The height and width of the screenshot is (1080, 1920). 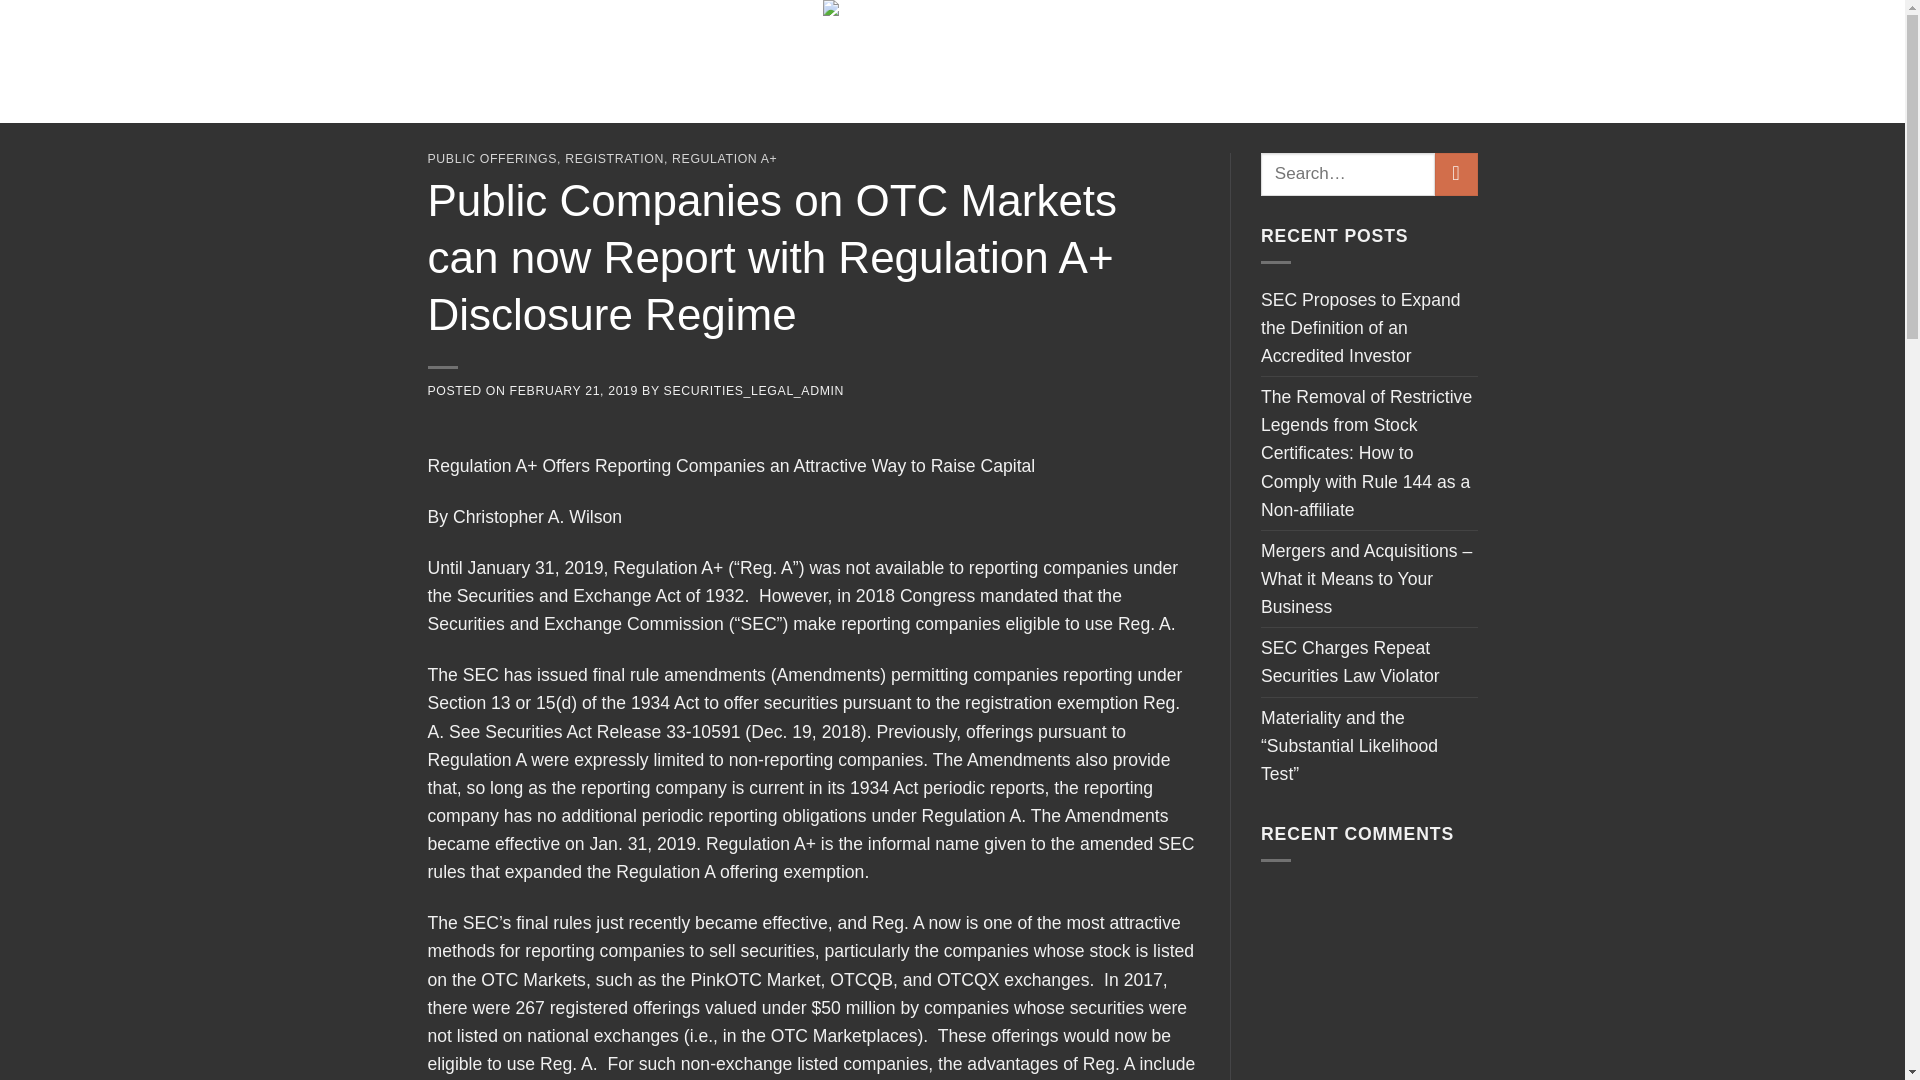 I want to click on LEGAL TEAM, so click(x=530, y=62).